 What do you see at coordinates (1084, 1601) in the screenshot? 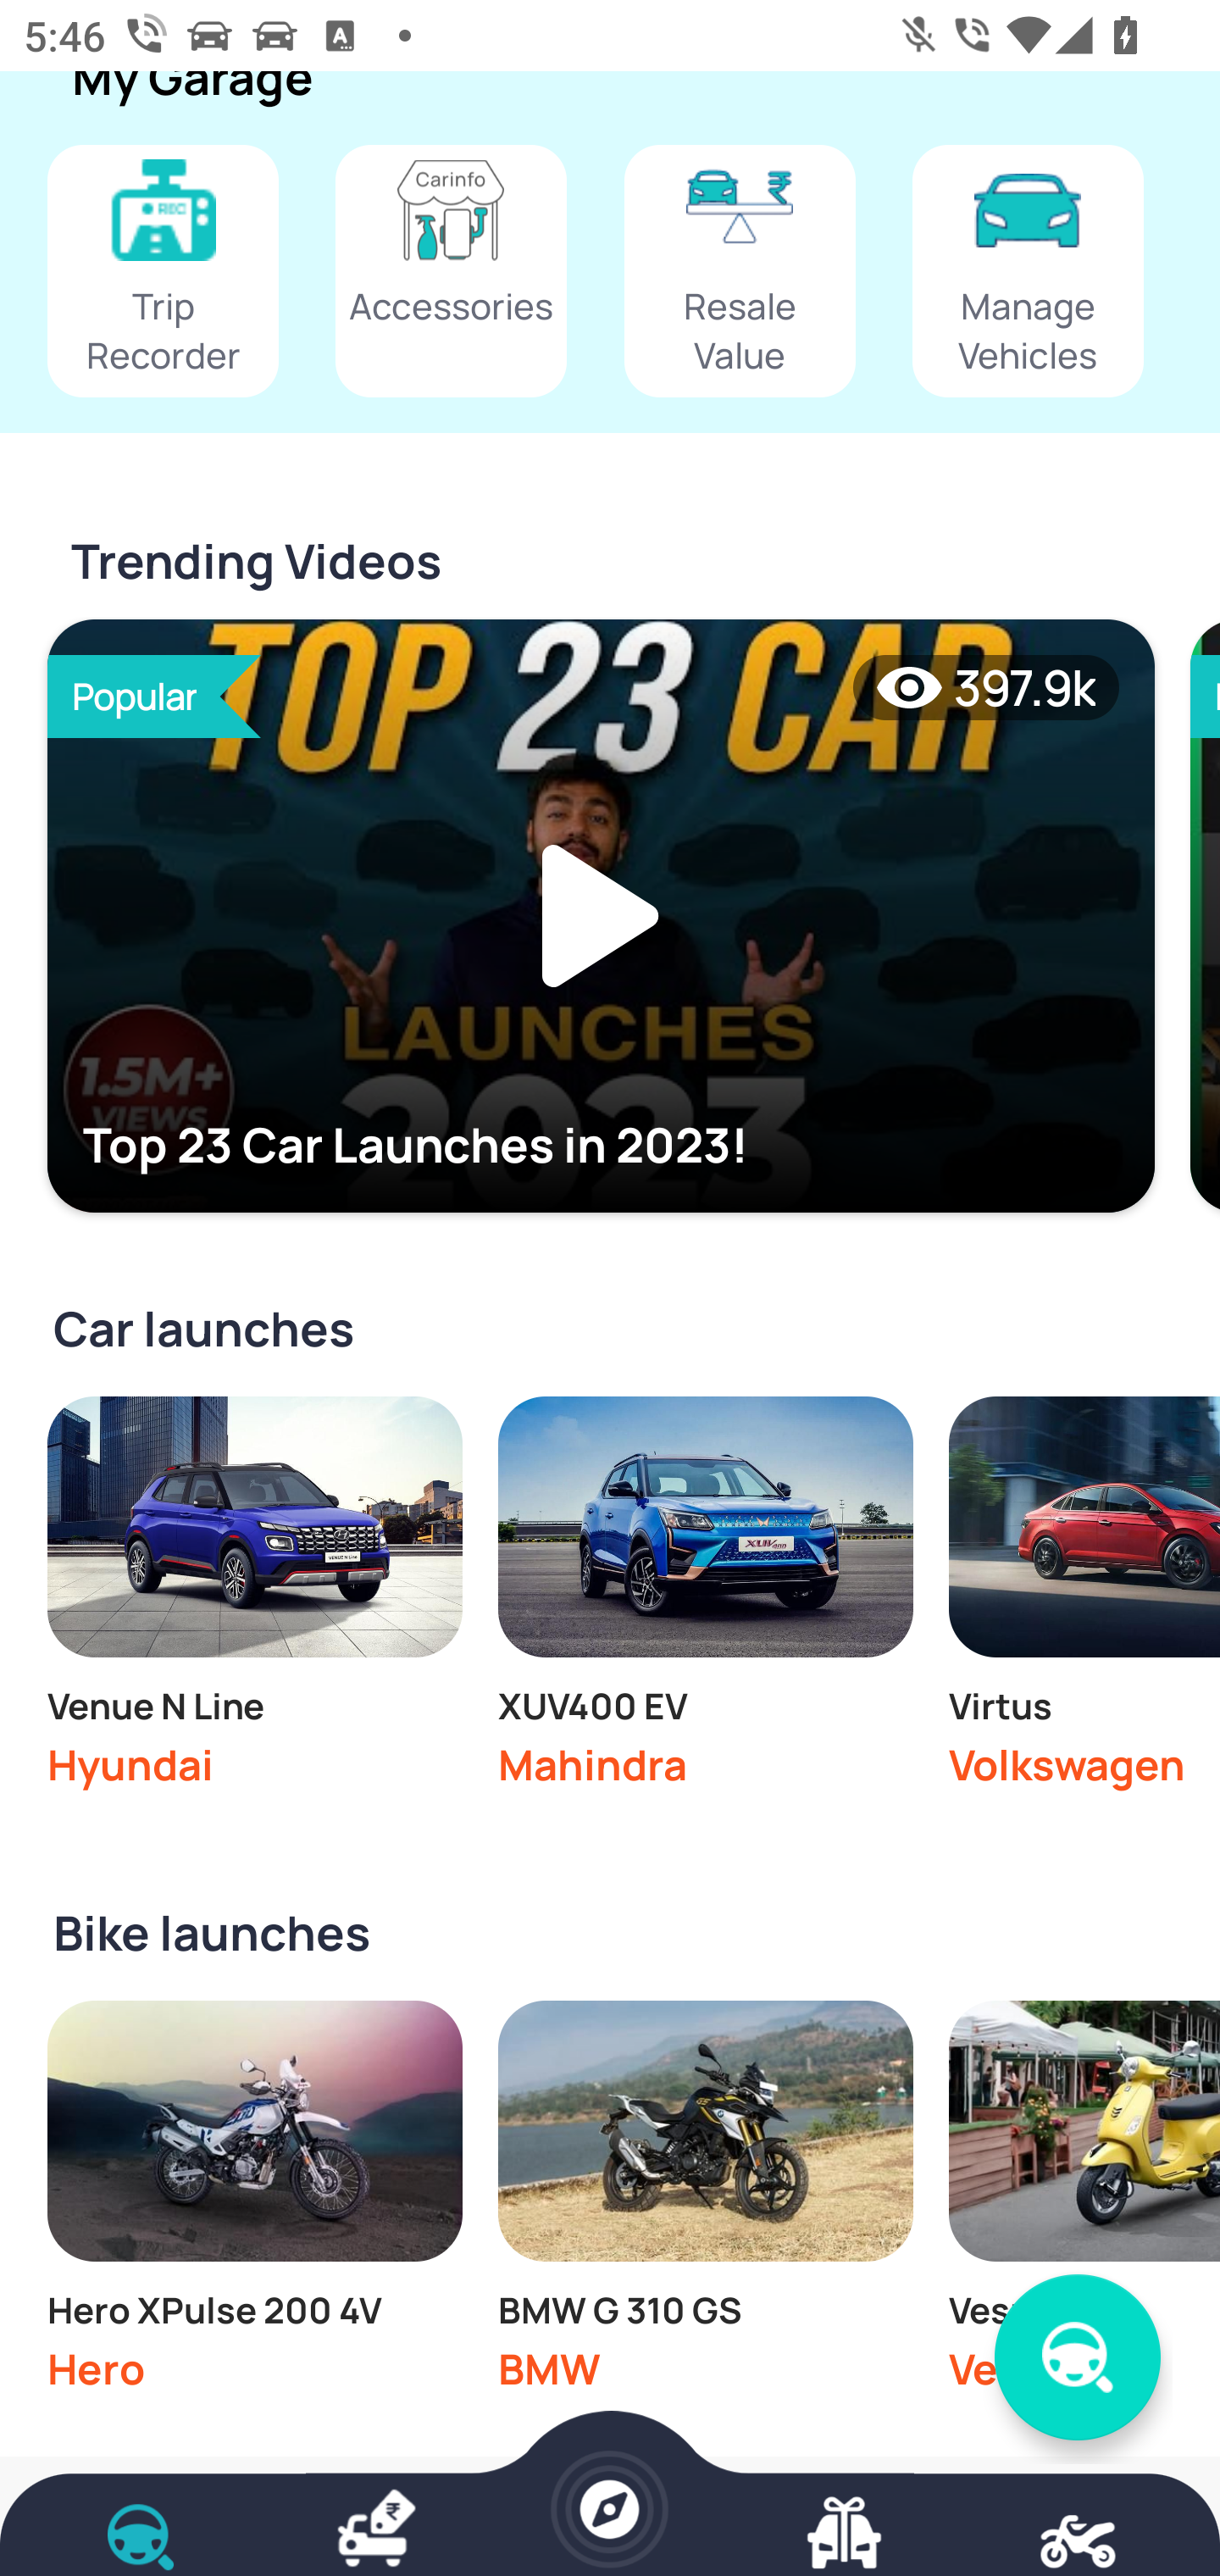
I see `Virtus Volkswagen` at bounding box center [1084, 1601].